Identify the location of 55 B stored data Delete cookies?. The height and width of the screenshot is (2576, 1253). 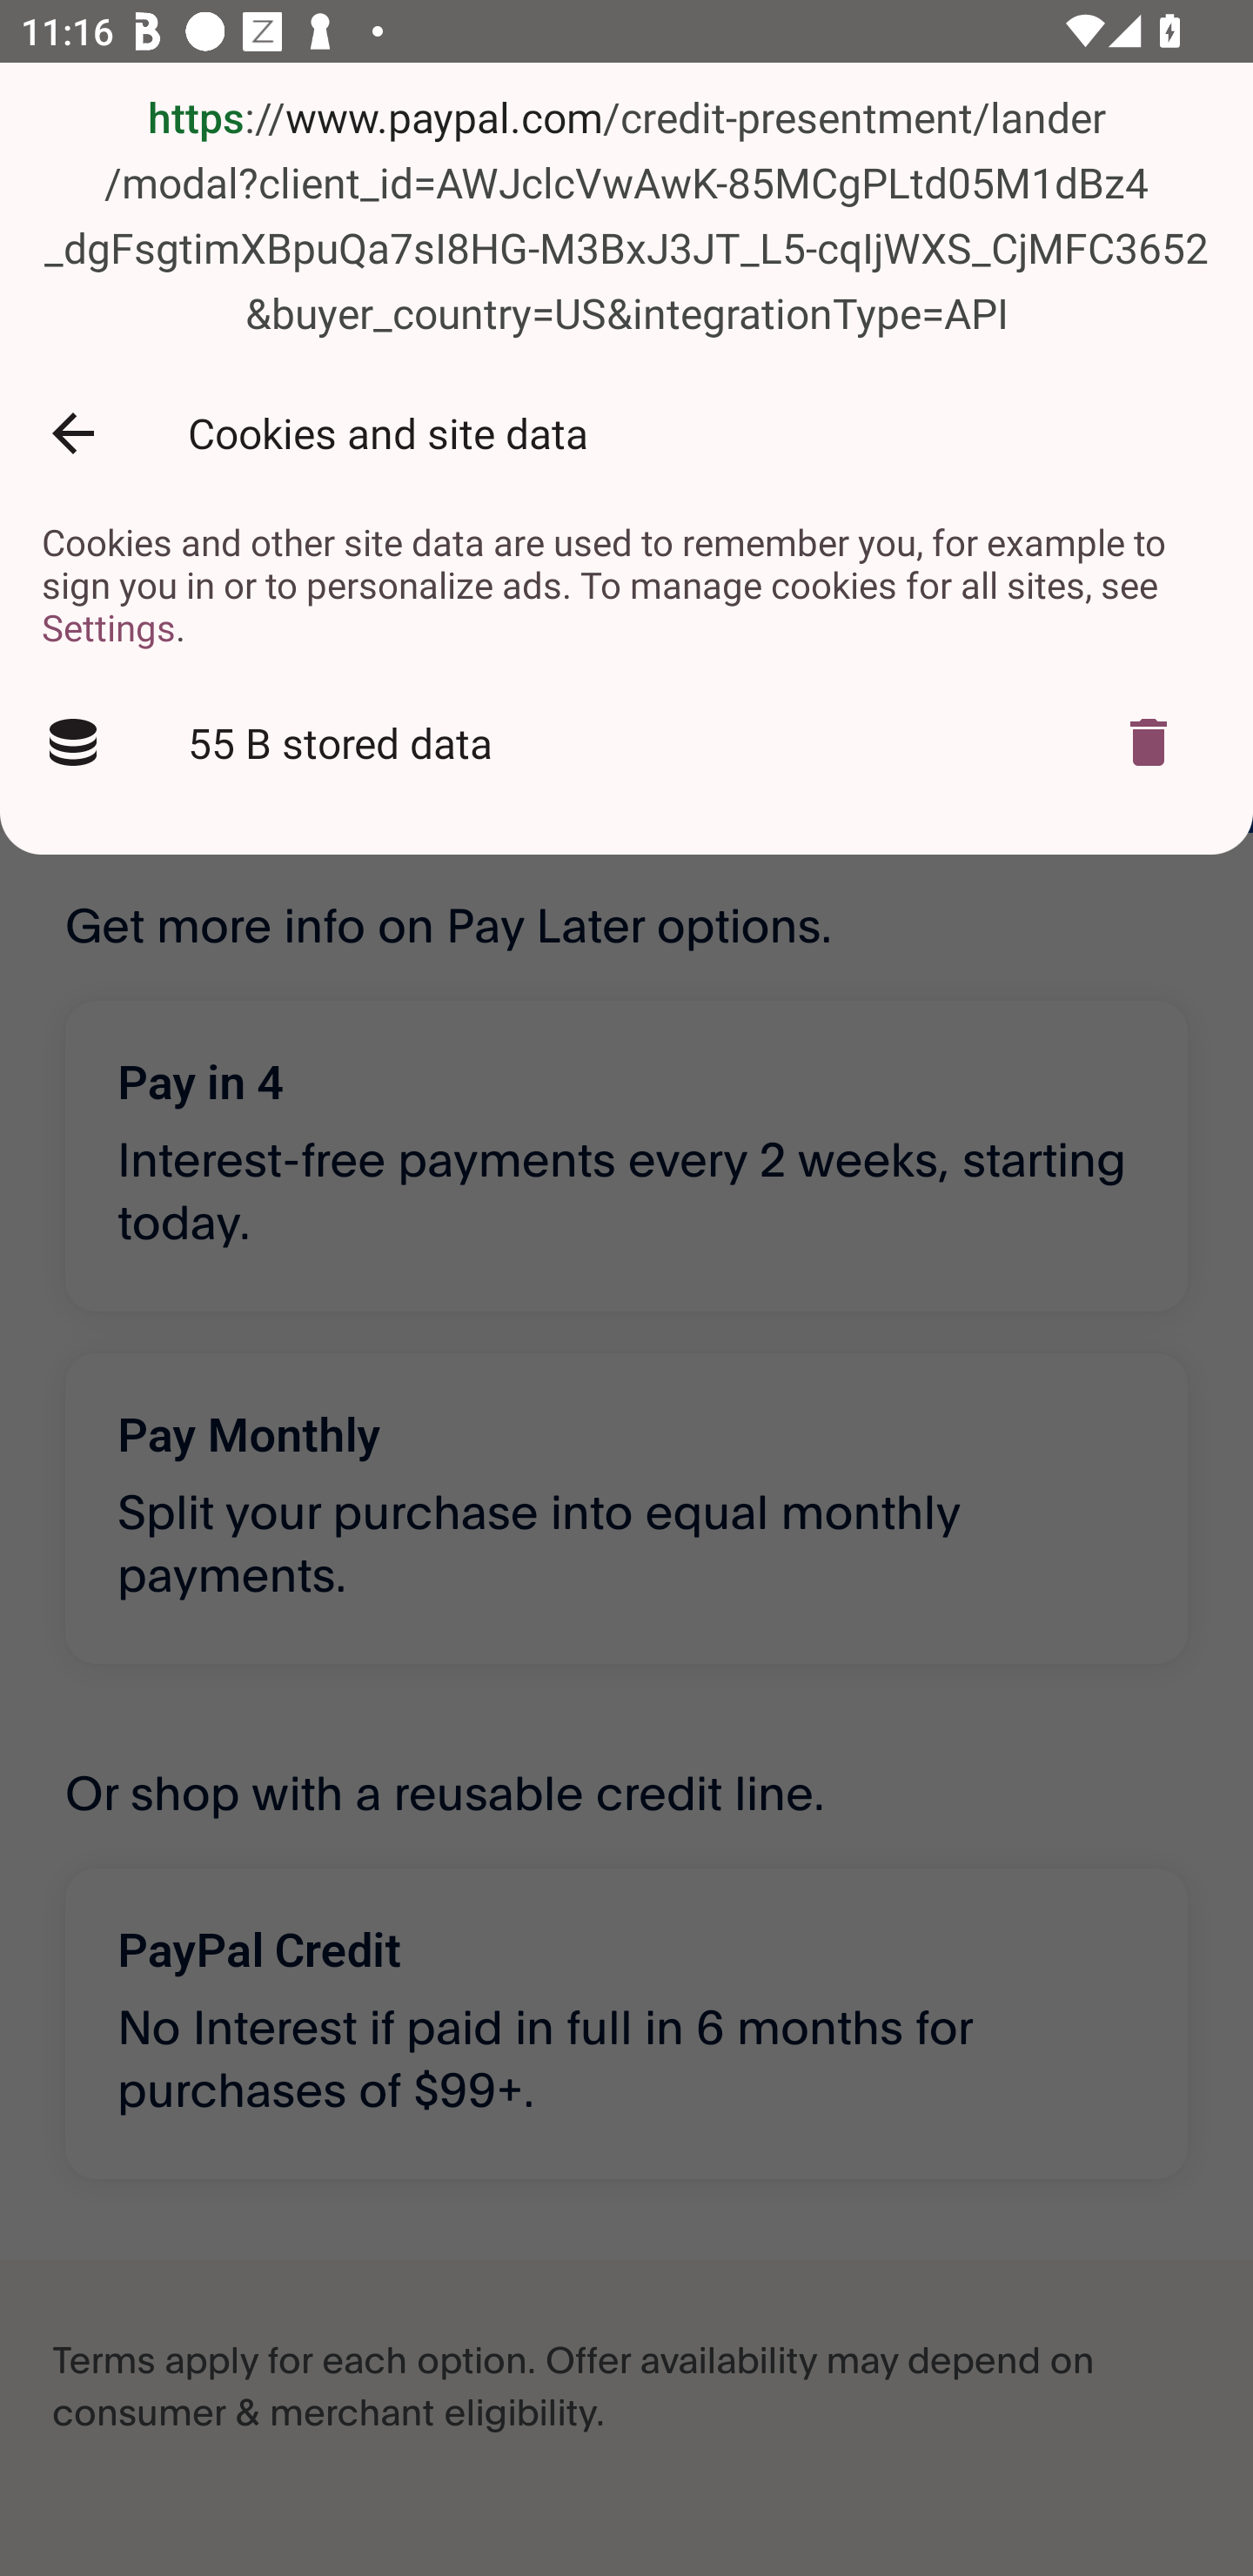
(626, 743).